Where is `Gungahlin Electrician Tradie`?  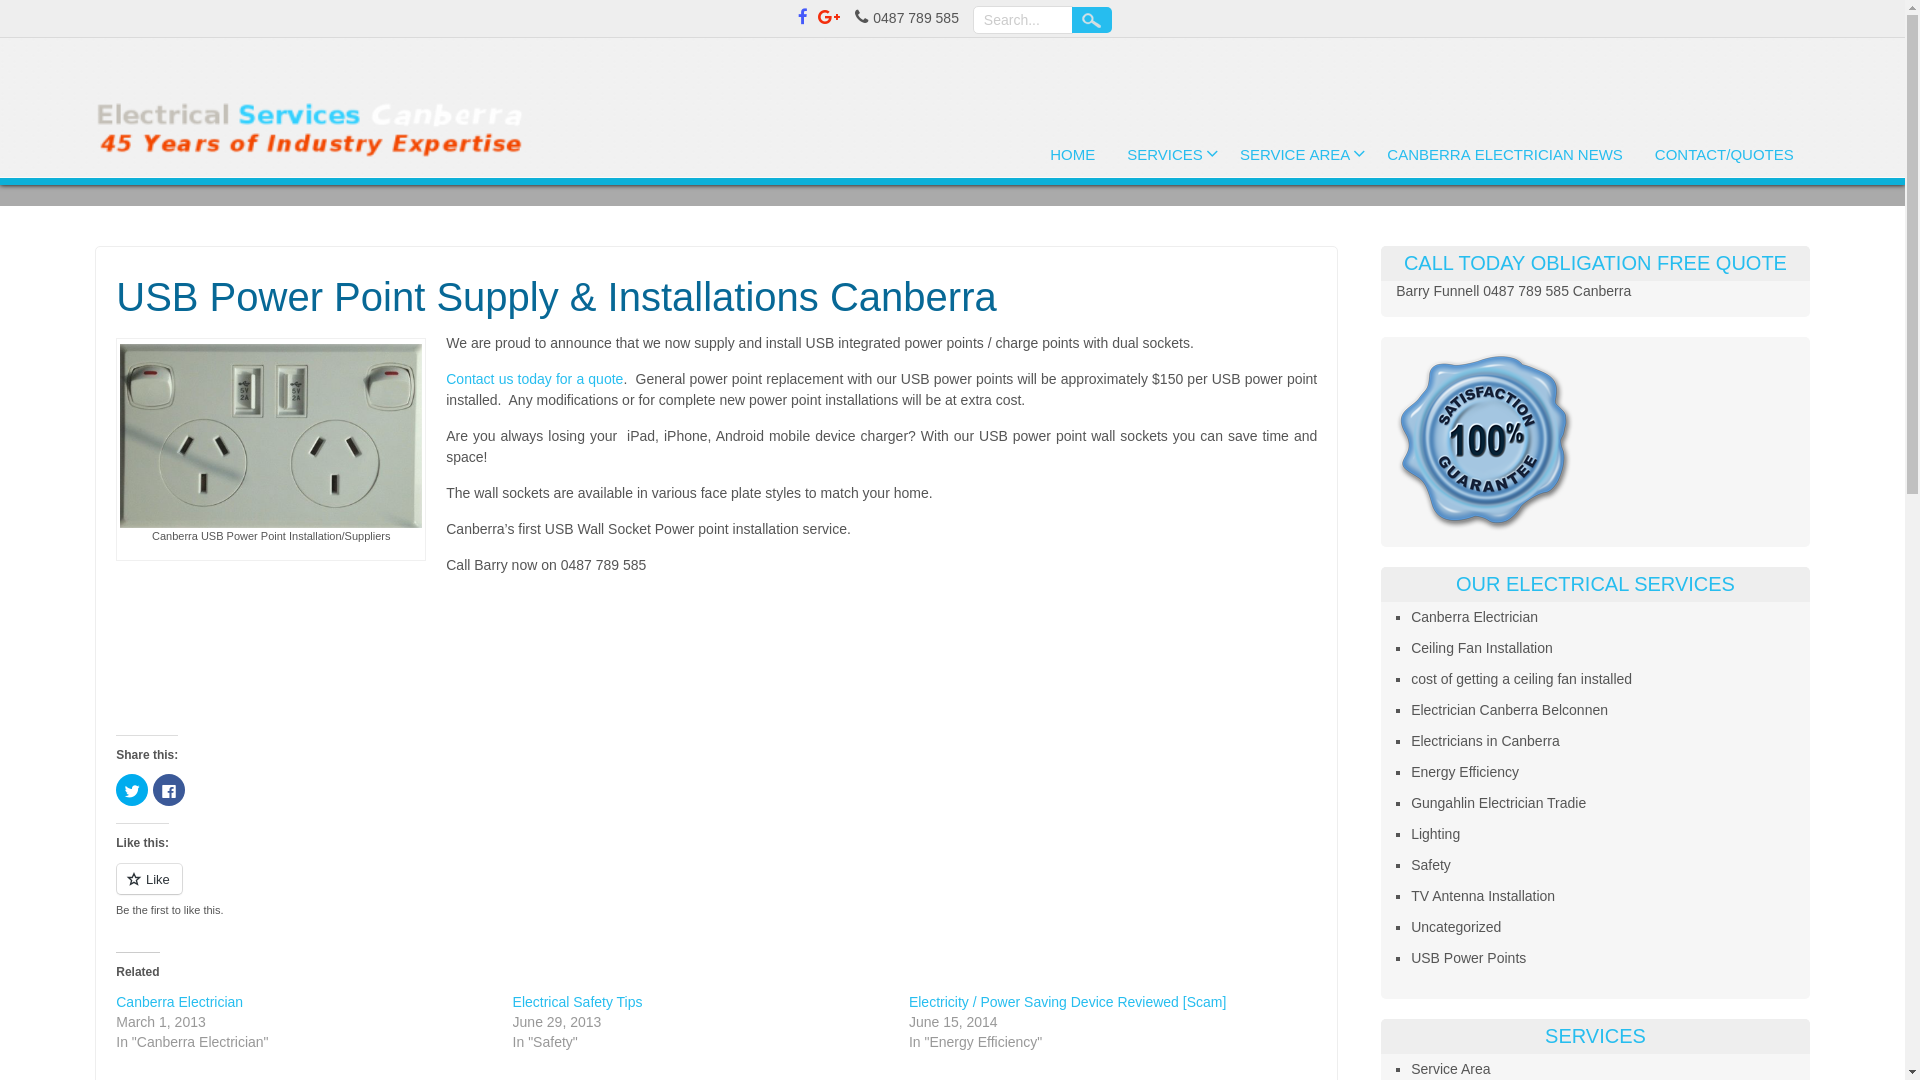 Gungahlin Electrician Tradie is located at coordinates (1498, 803).